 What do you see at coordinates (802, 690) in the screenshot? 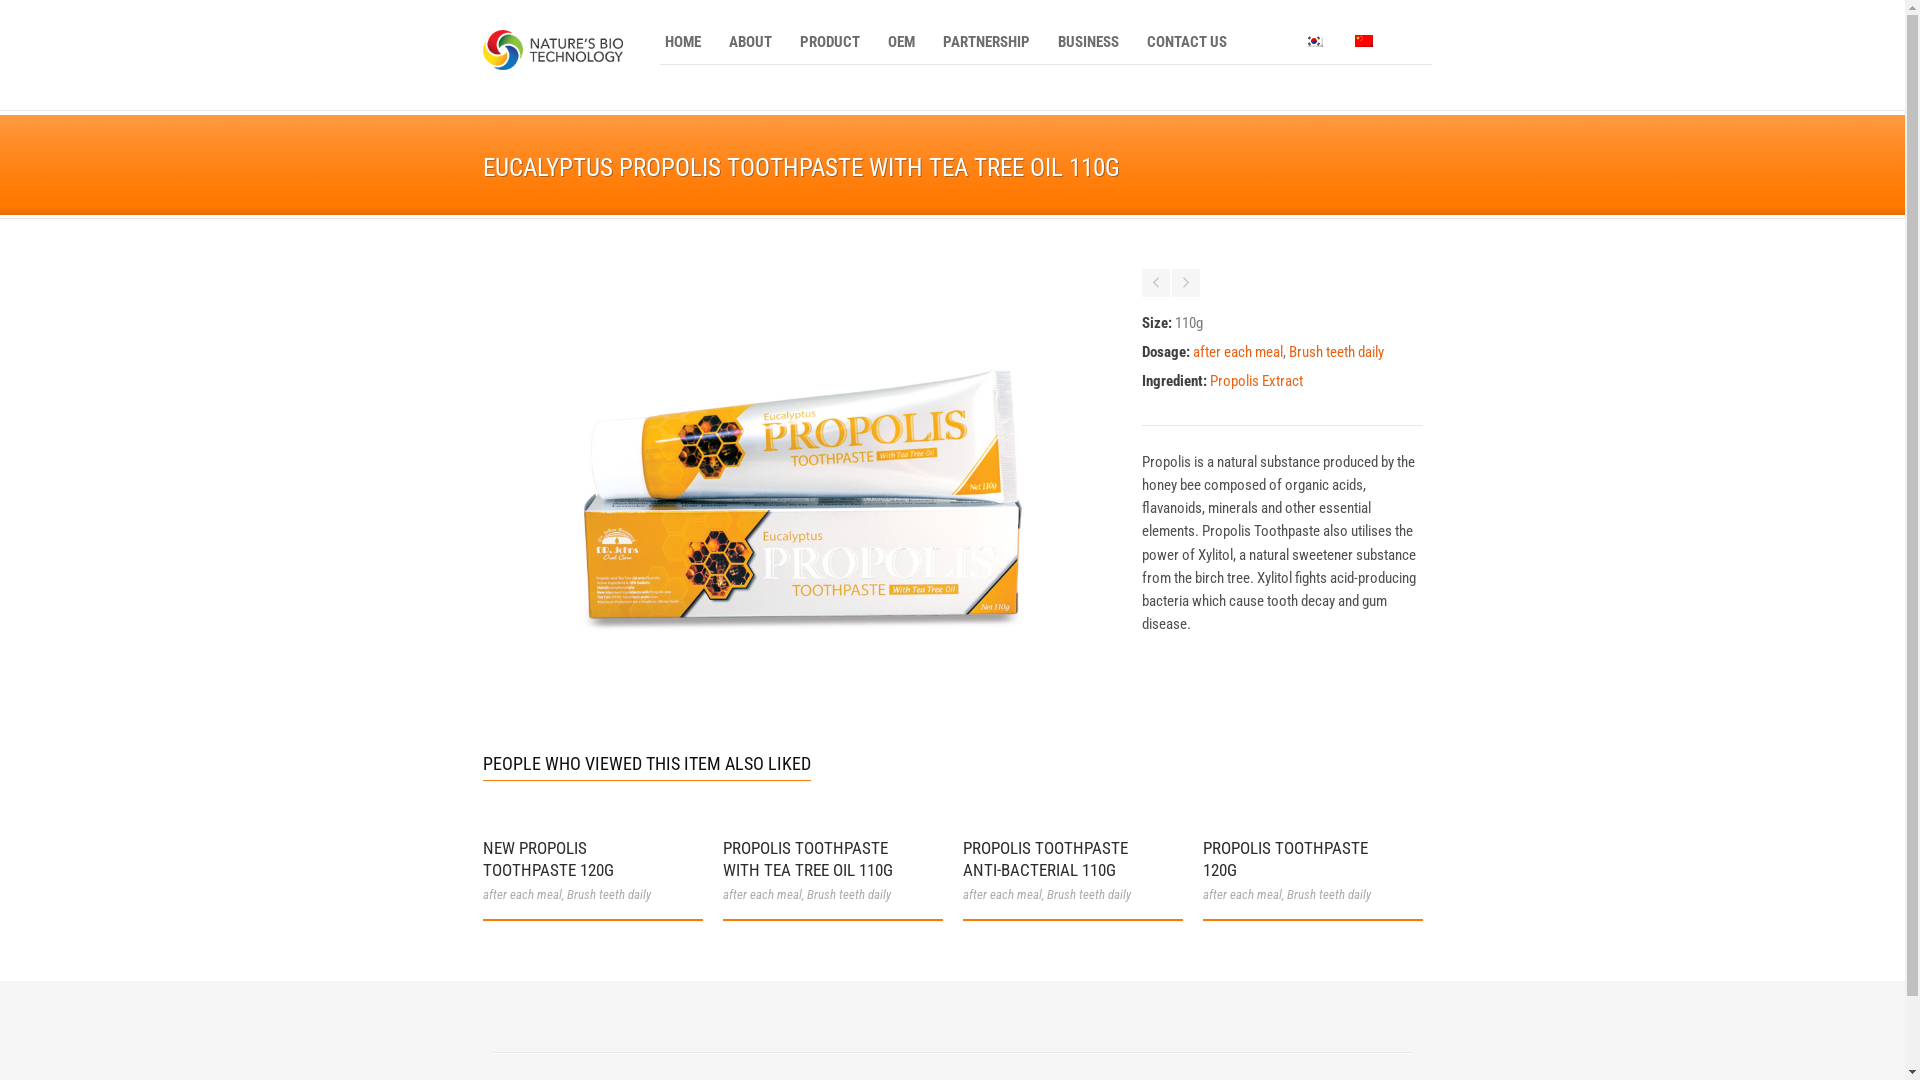
I see `Eucalyptus Propolis Toothpaste with tea tree oil 110g` at bounding box center [802, 690].